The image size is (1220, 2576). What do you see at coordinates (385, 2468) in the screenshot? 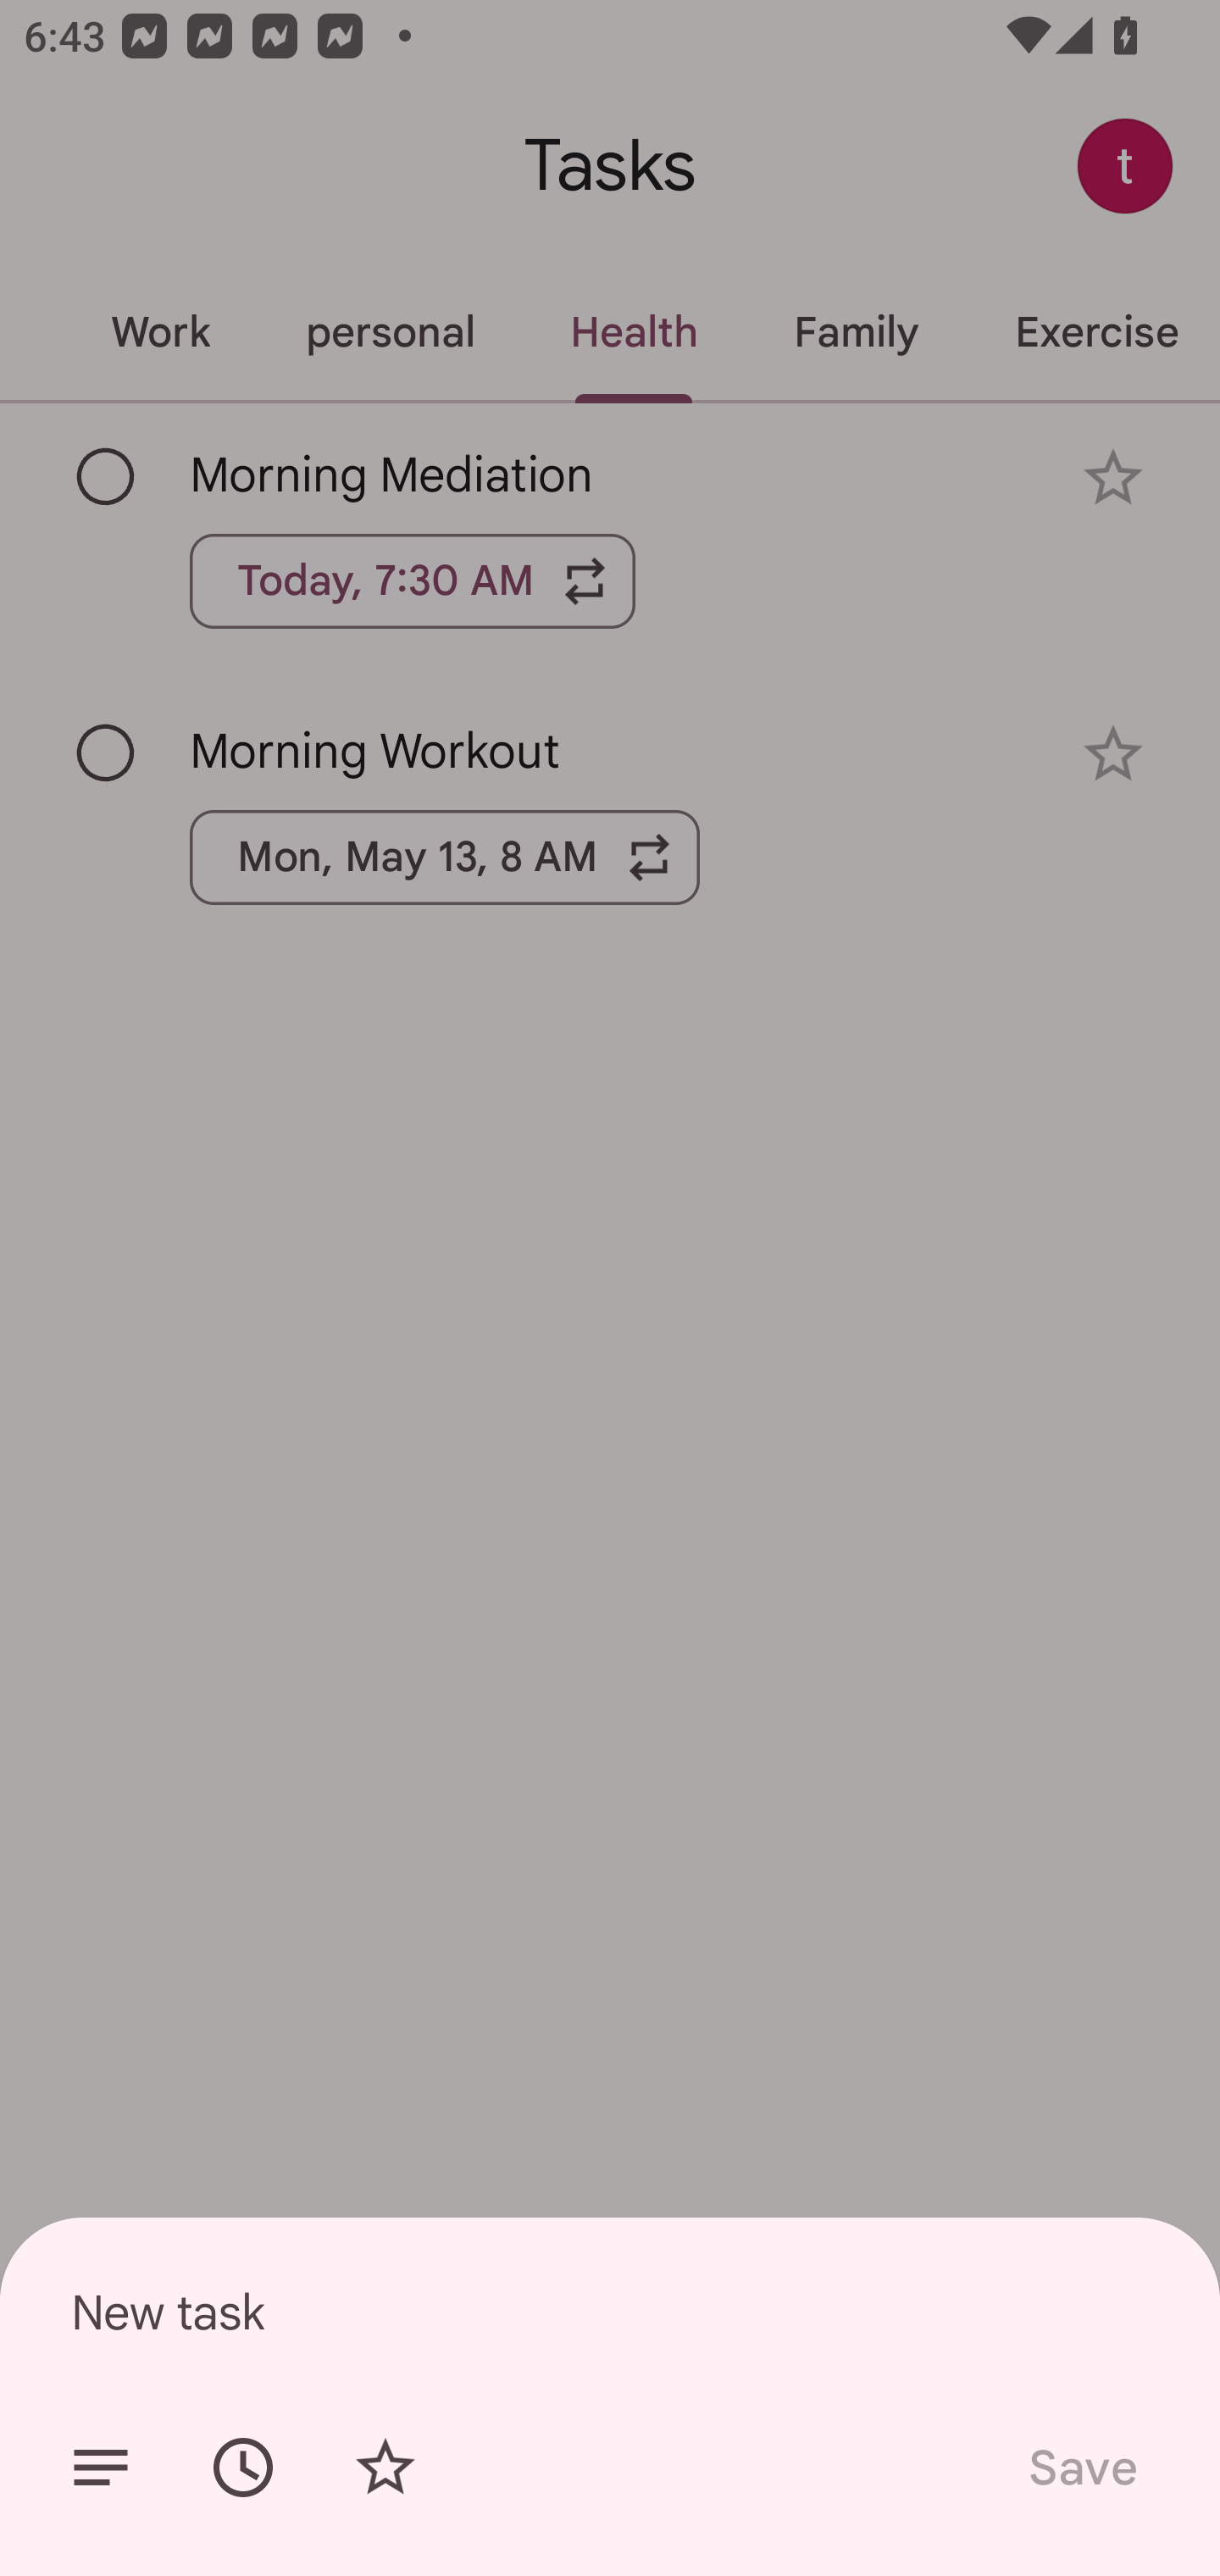
I see `Add star` at bounding box center [385, 2468].